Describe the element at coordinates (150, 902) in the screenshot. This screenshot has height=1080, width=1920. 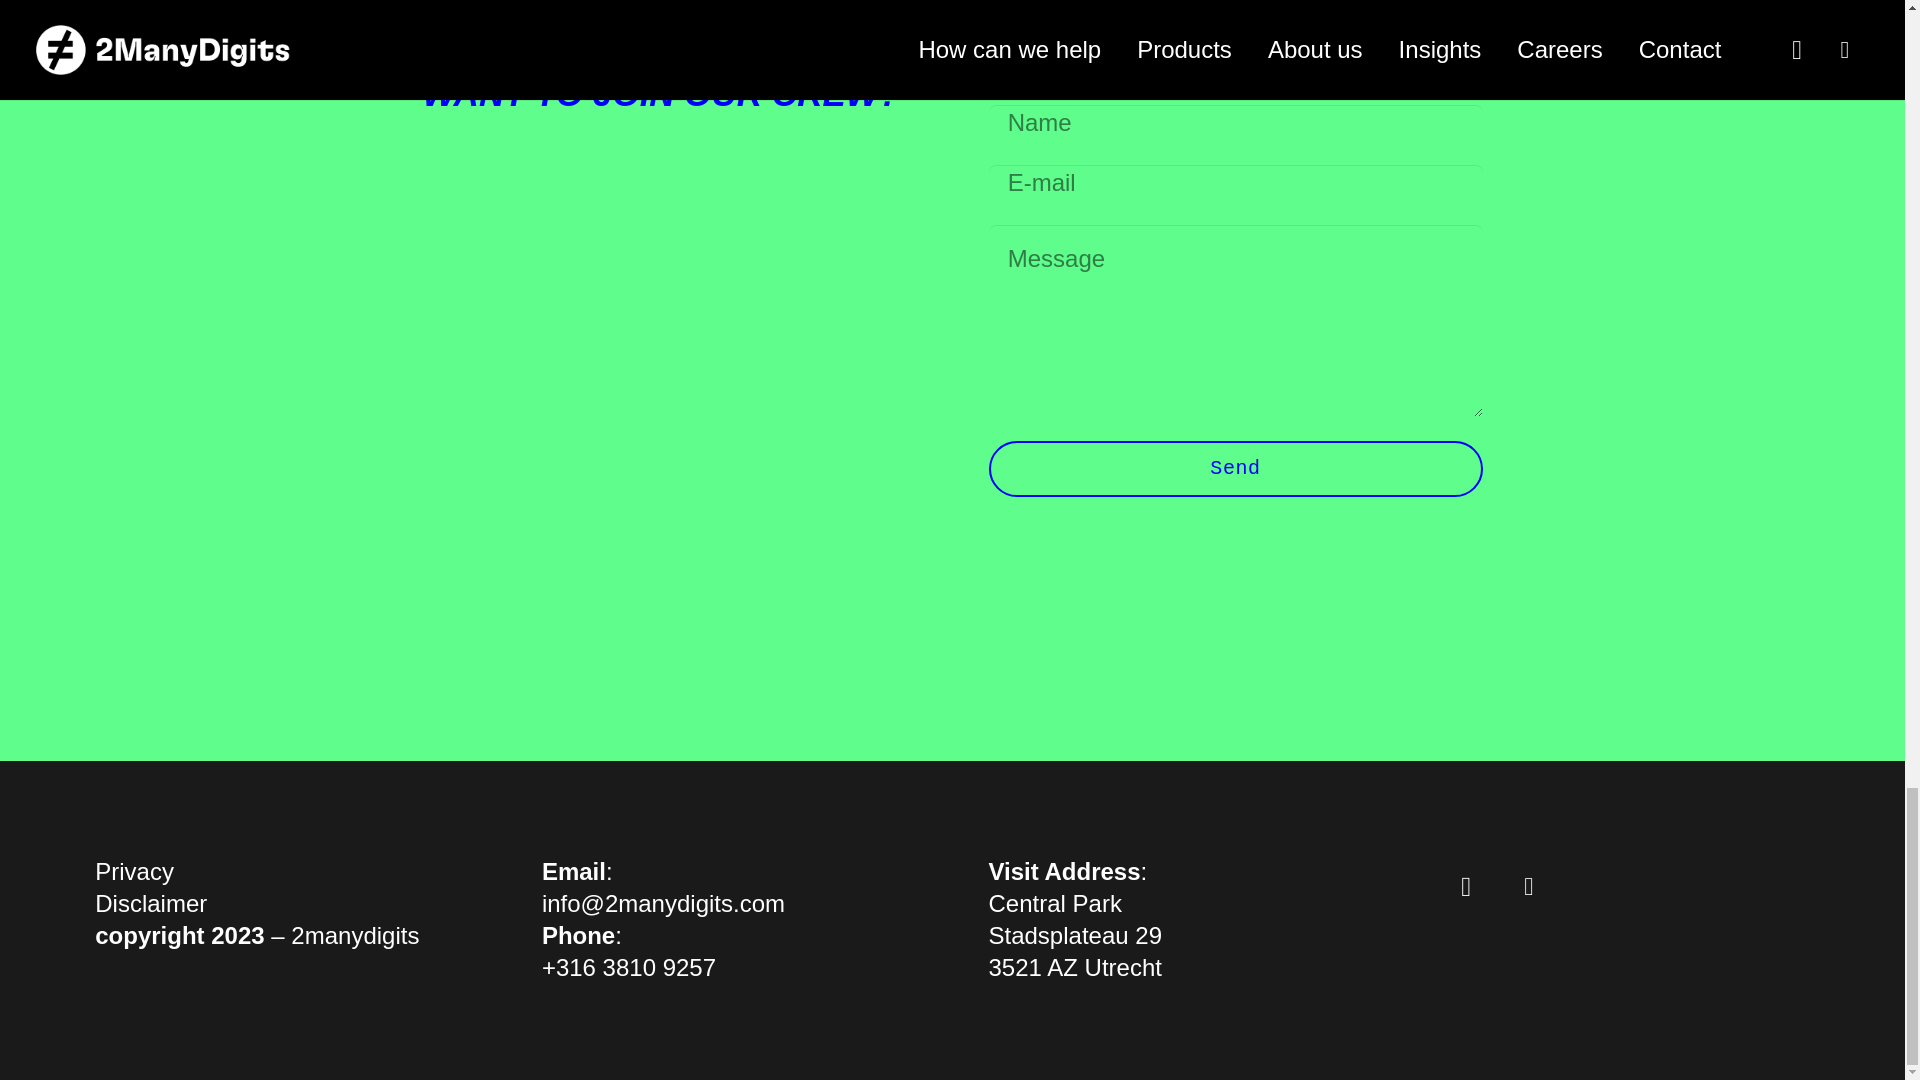
I see `Disclaimer` at that location.